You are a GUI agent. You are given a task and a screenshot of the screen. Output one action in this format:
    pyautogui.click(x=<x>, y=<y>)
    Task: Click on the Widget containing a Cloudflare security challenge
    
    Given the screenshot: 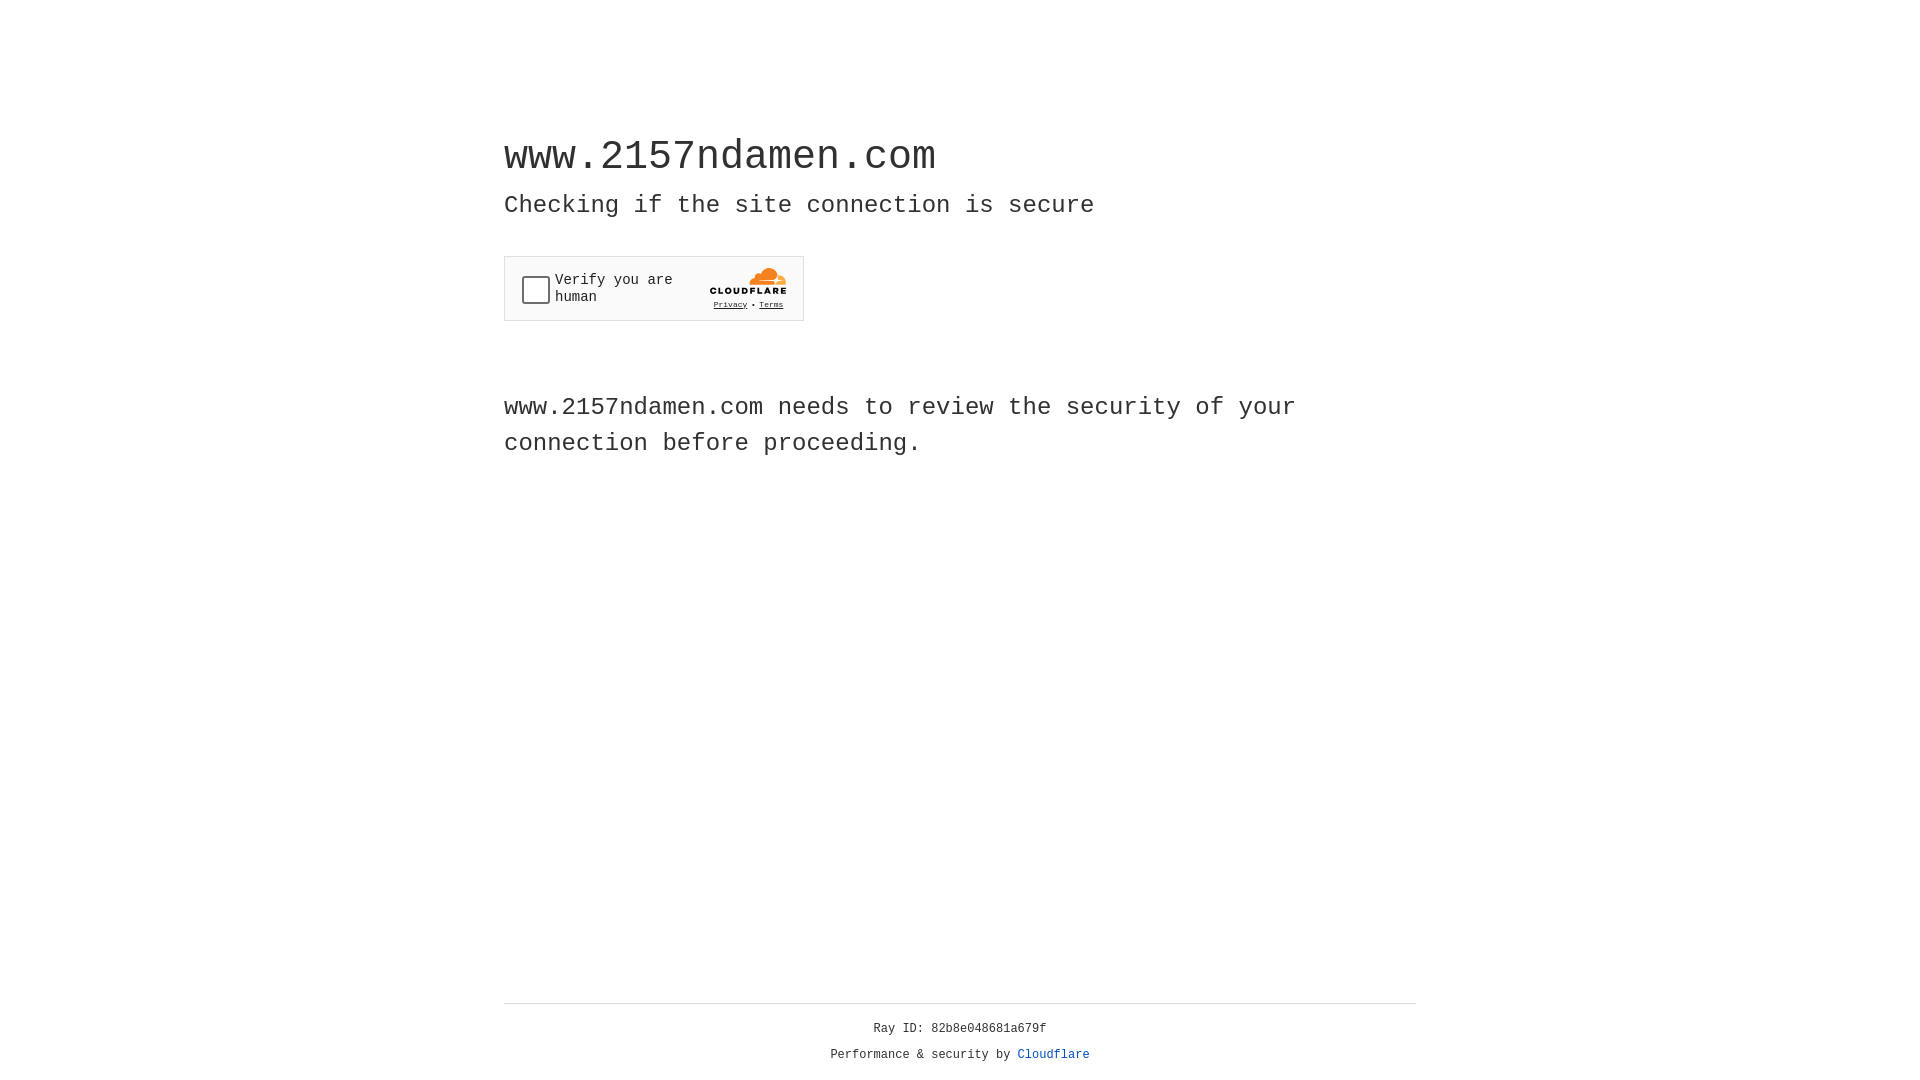 What is the action you would take?
    pyautogui.click(x=654, y=288)
    